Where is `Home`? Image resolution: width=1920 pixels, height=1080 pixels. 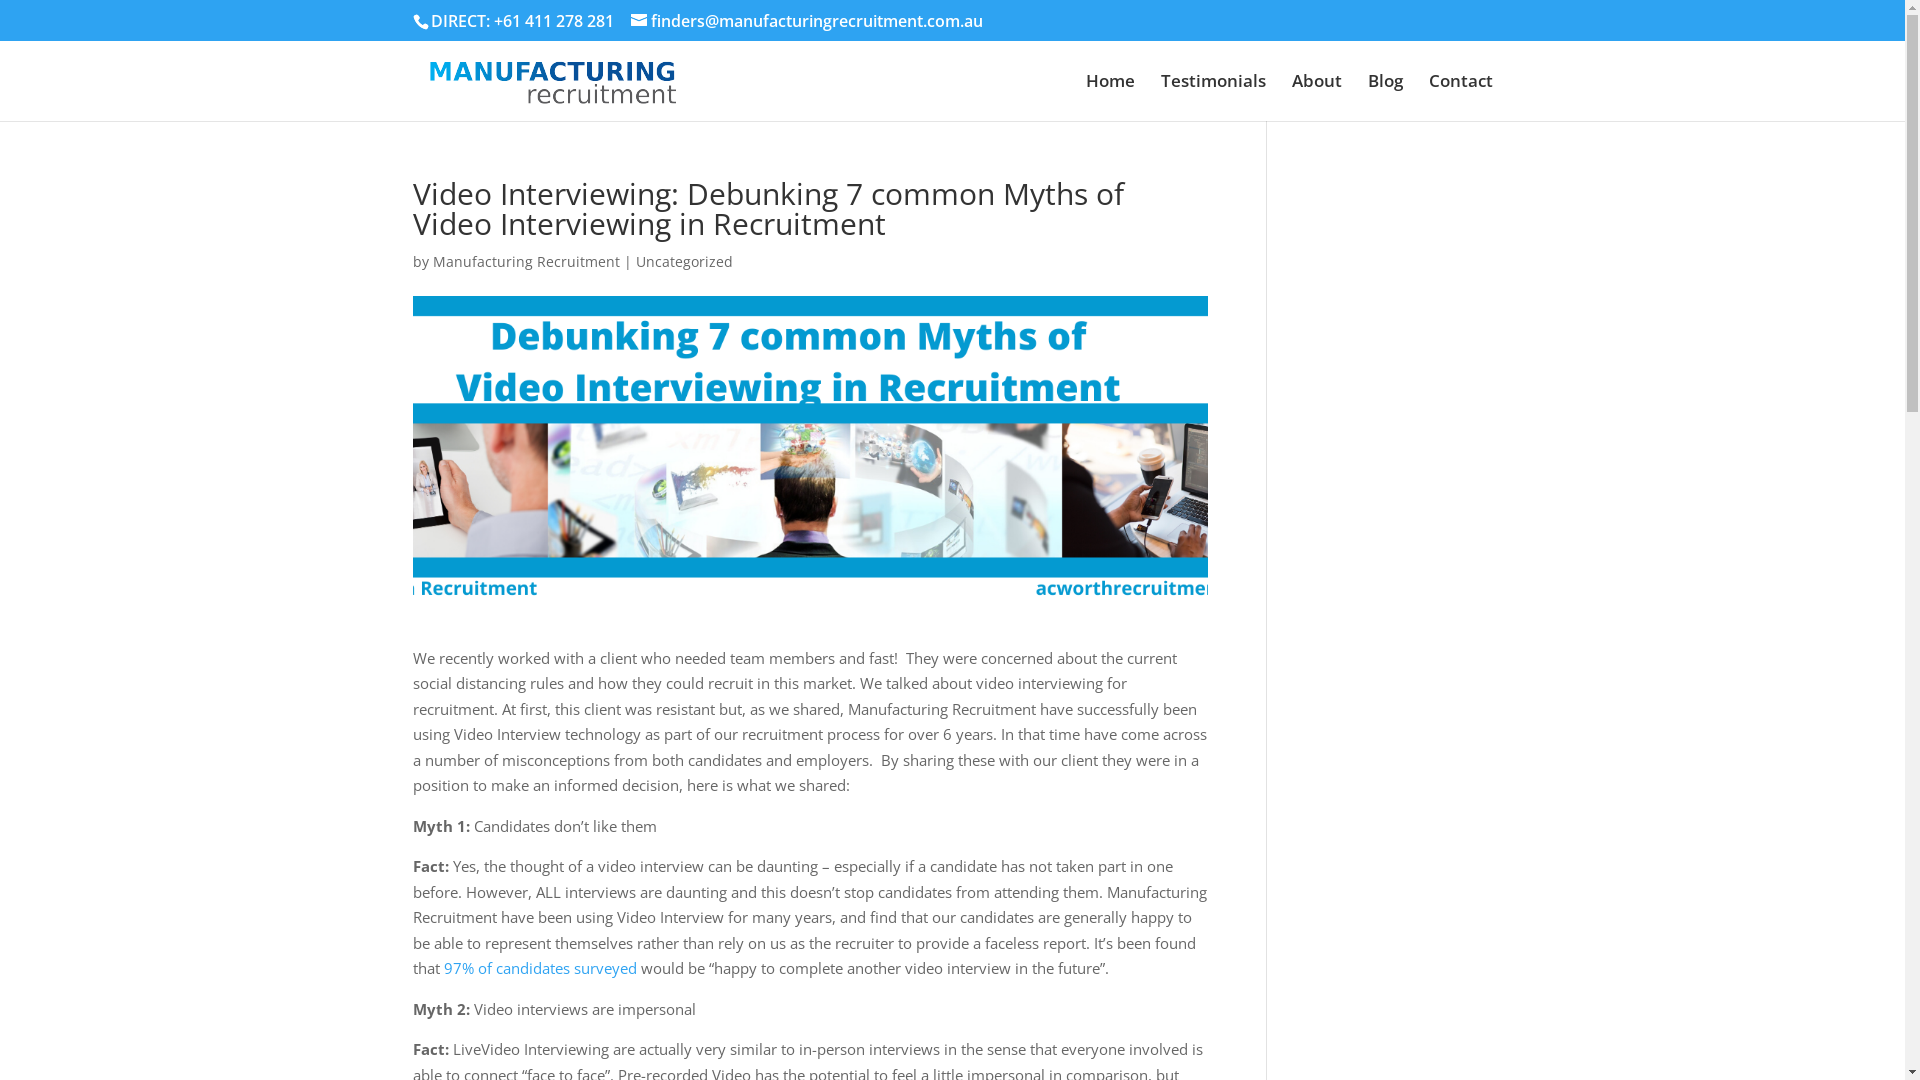 Home is located at coordinates (1110, 98).